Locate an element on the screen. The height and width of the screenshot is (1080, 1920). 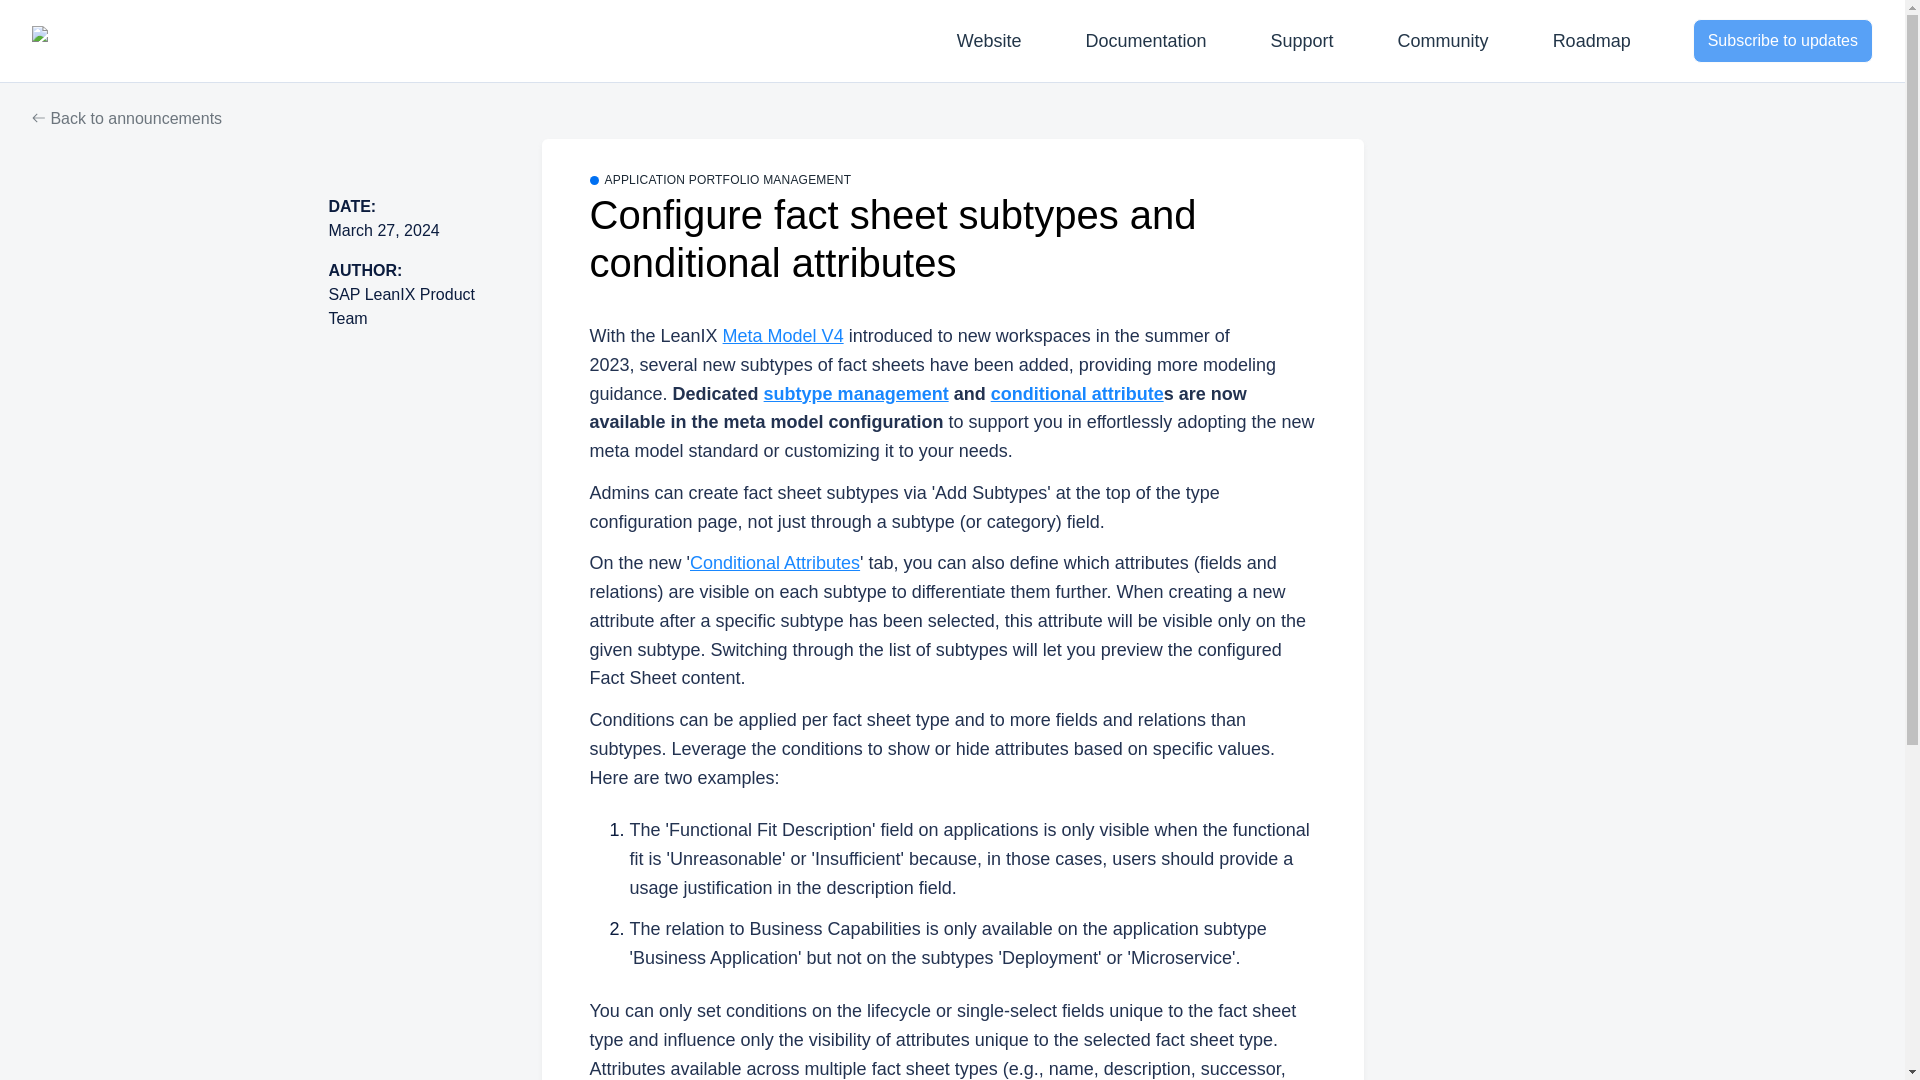
Community is located at coordinates (1444, 40).